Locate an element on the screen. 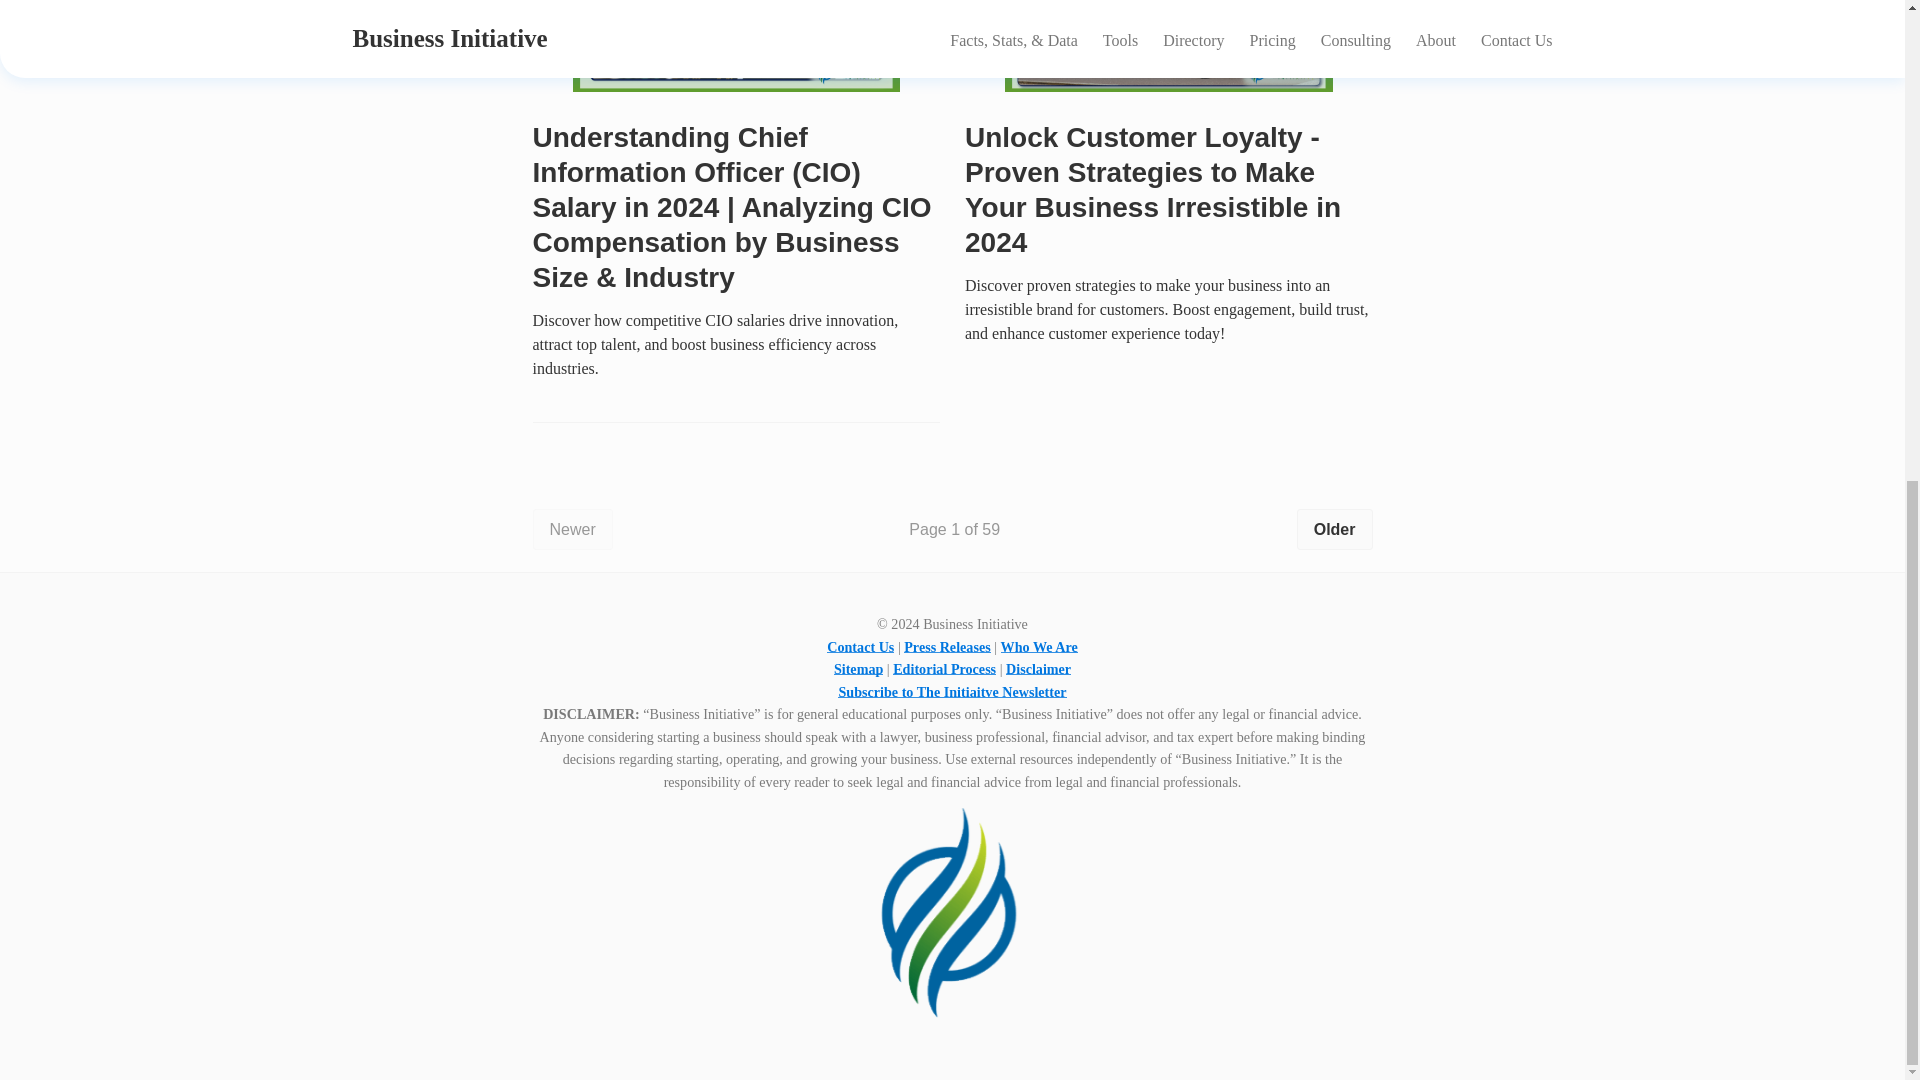 This screenshot has height=1080, width=1920. Business Initiative Logo is located at coordinates (952, 912).